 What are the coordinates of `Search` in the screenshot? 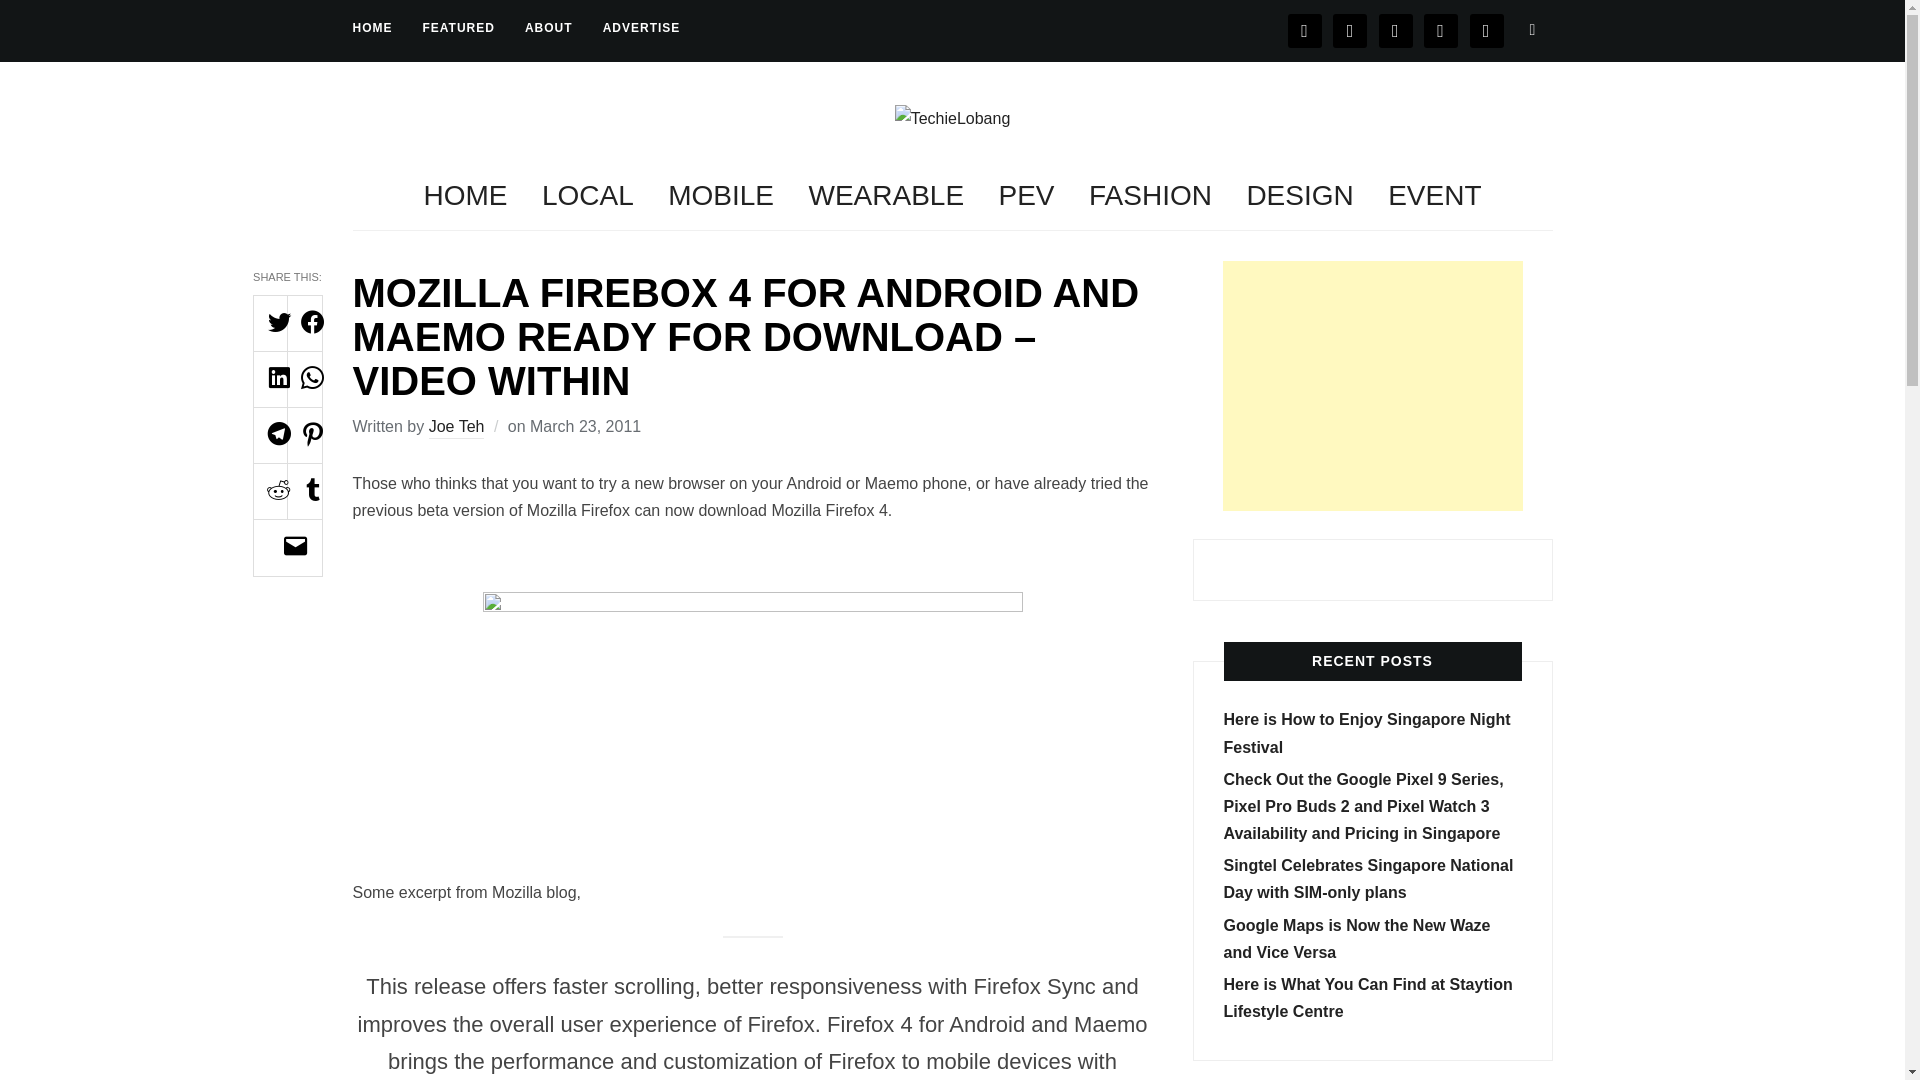 It's located at (1532, 29).